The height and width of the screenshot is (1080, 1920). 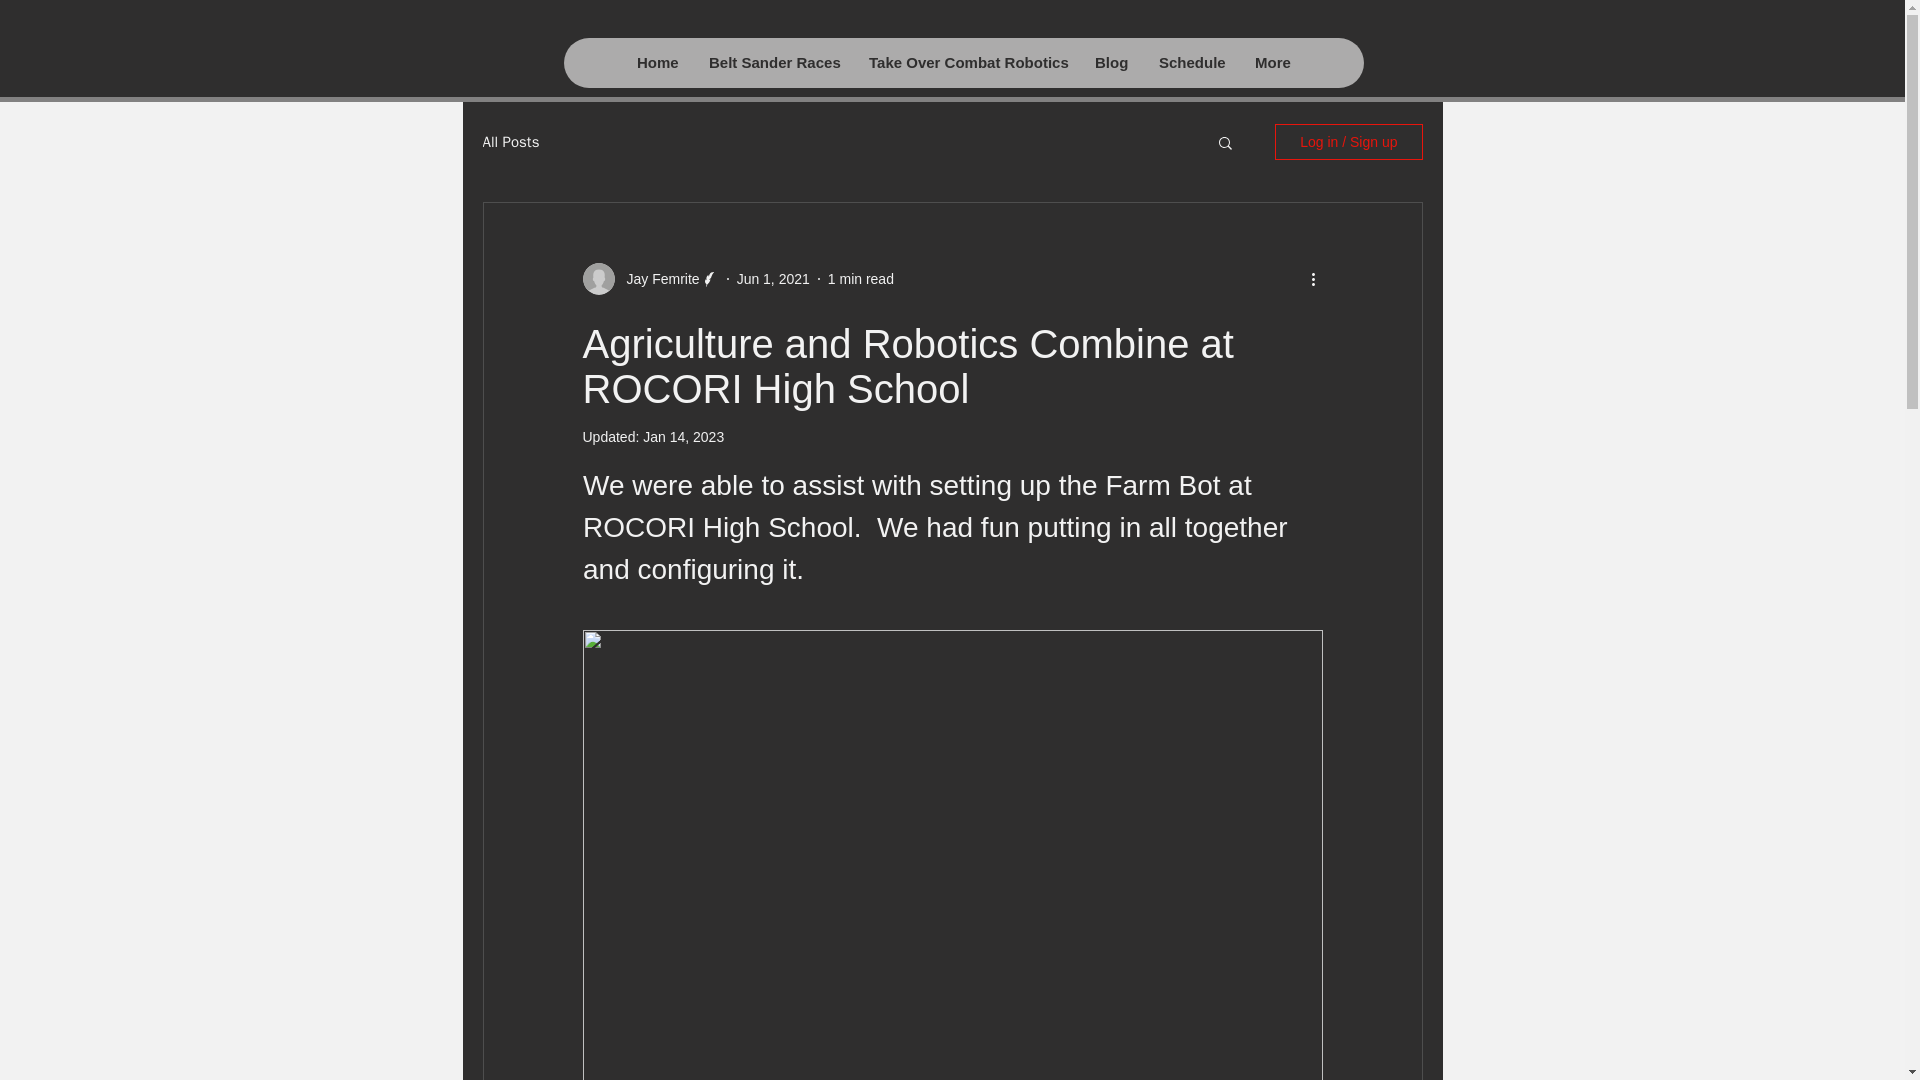 I want to click on Blog, so click(x=1110, y=62).